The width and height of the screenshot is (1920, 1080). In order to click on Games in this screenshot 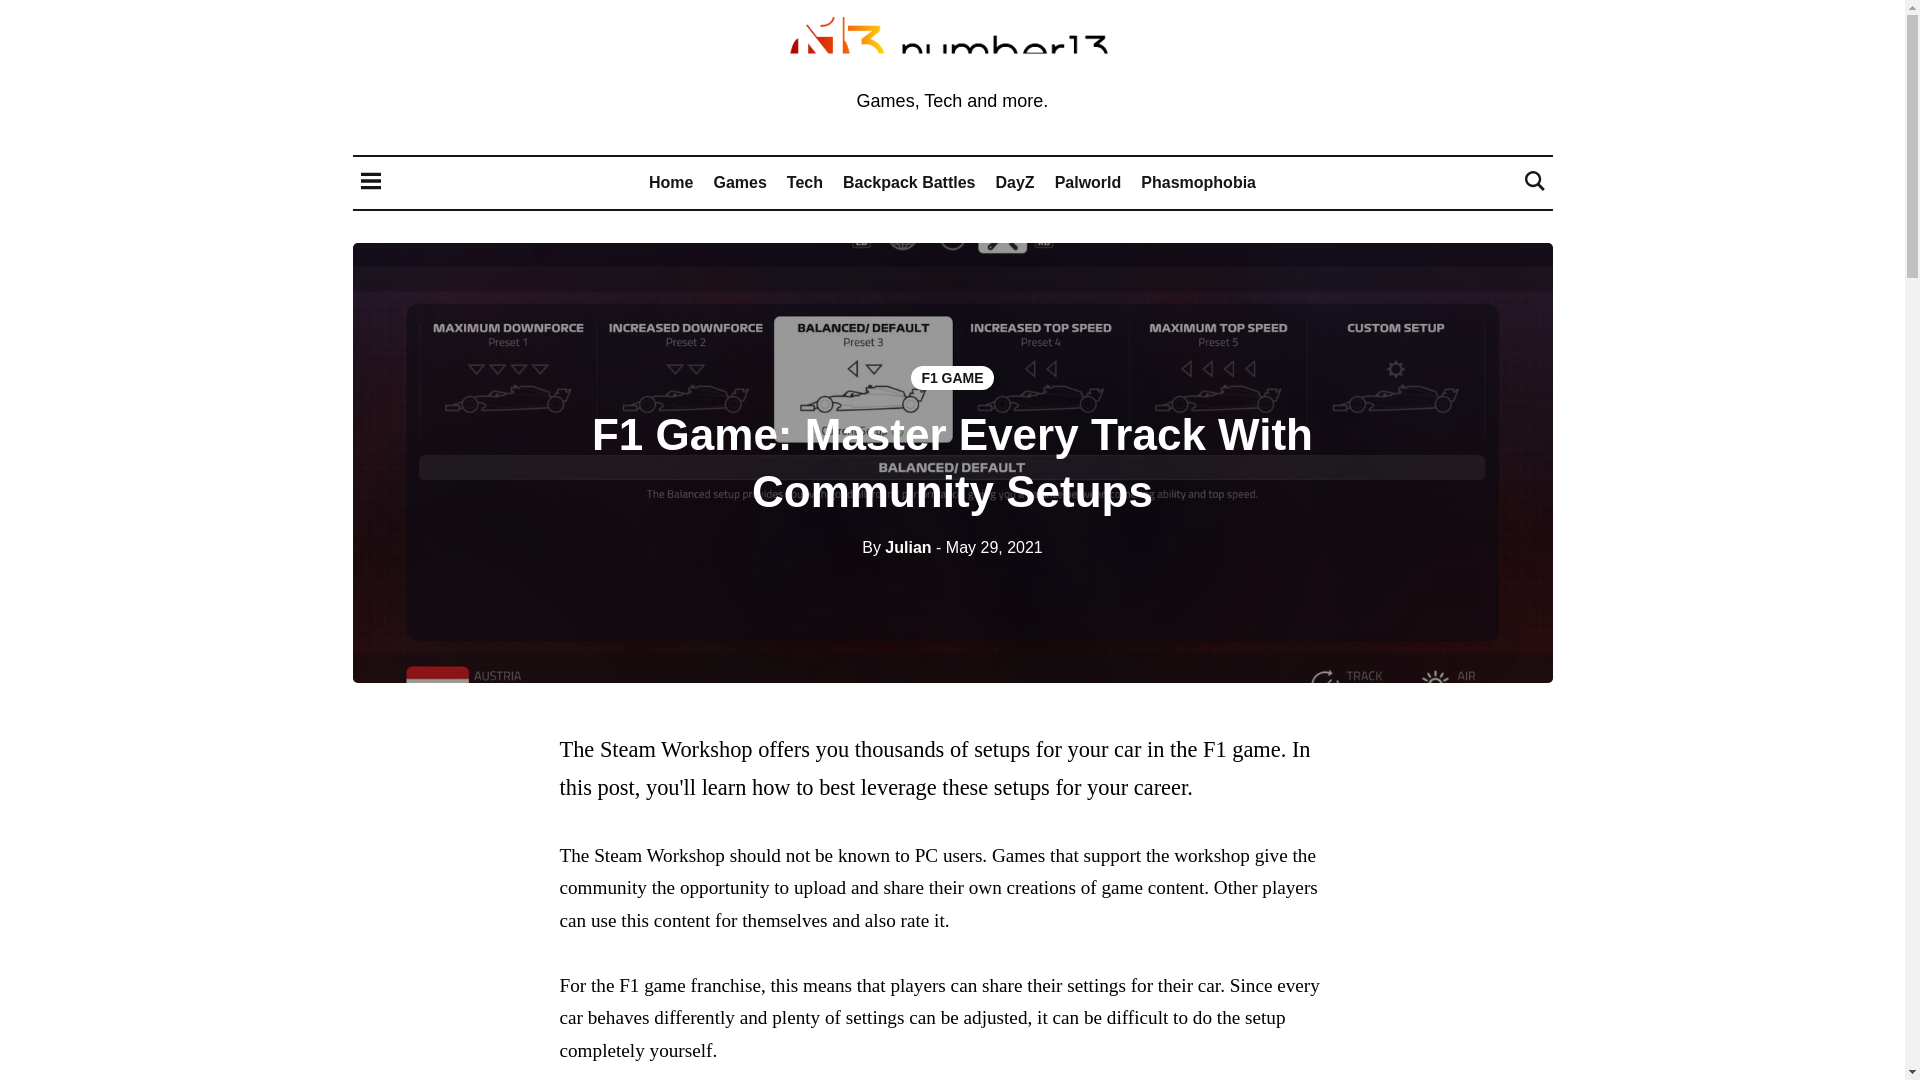, I will do `click(739, 182)`.